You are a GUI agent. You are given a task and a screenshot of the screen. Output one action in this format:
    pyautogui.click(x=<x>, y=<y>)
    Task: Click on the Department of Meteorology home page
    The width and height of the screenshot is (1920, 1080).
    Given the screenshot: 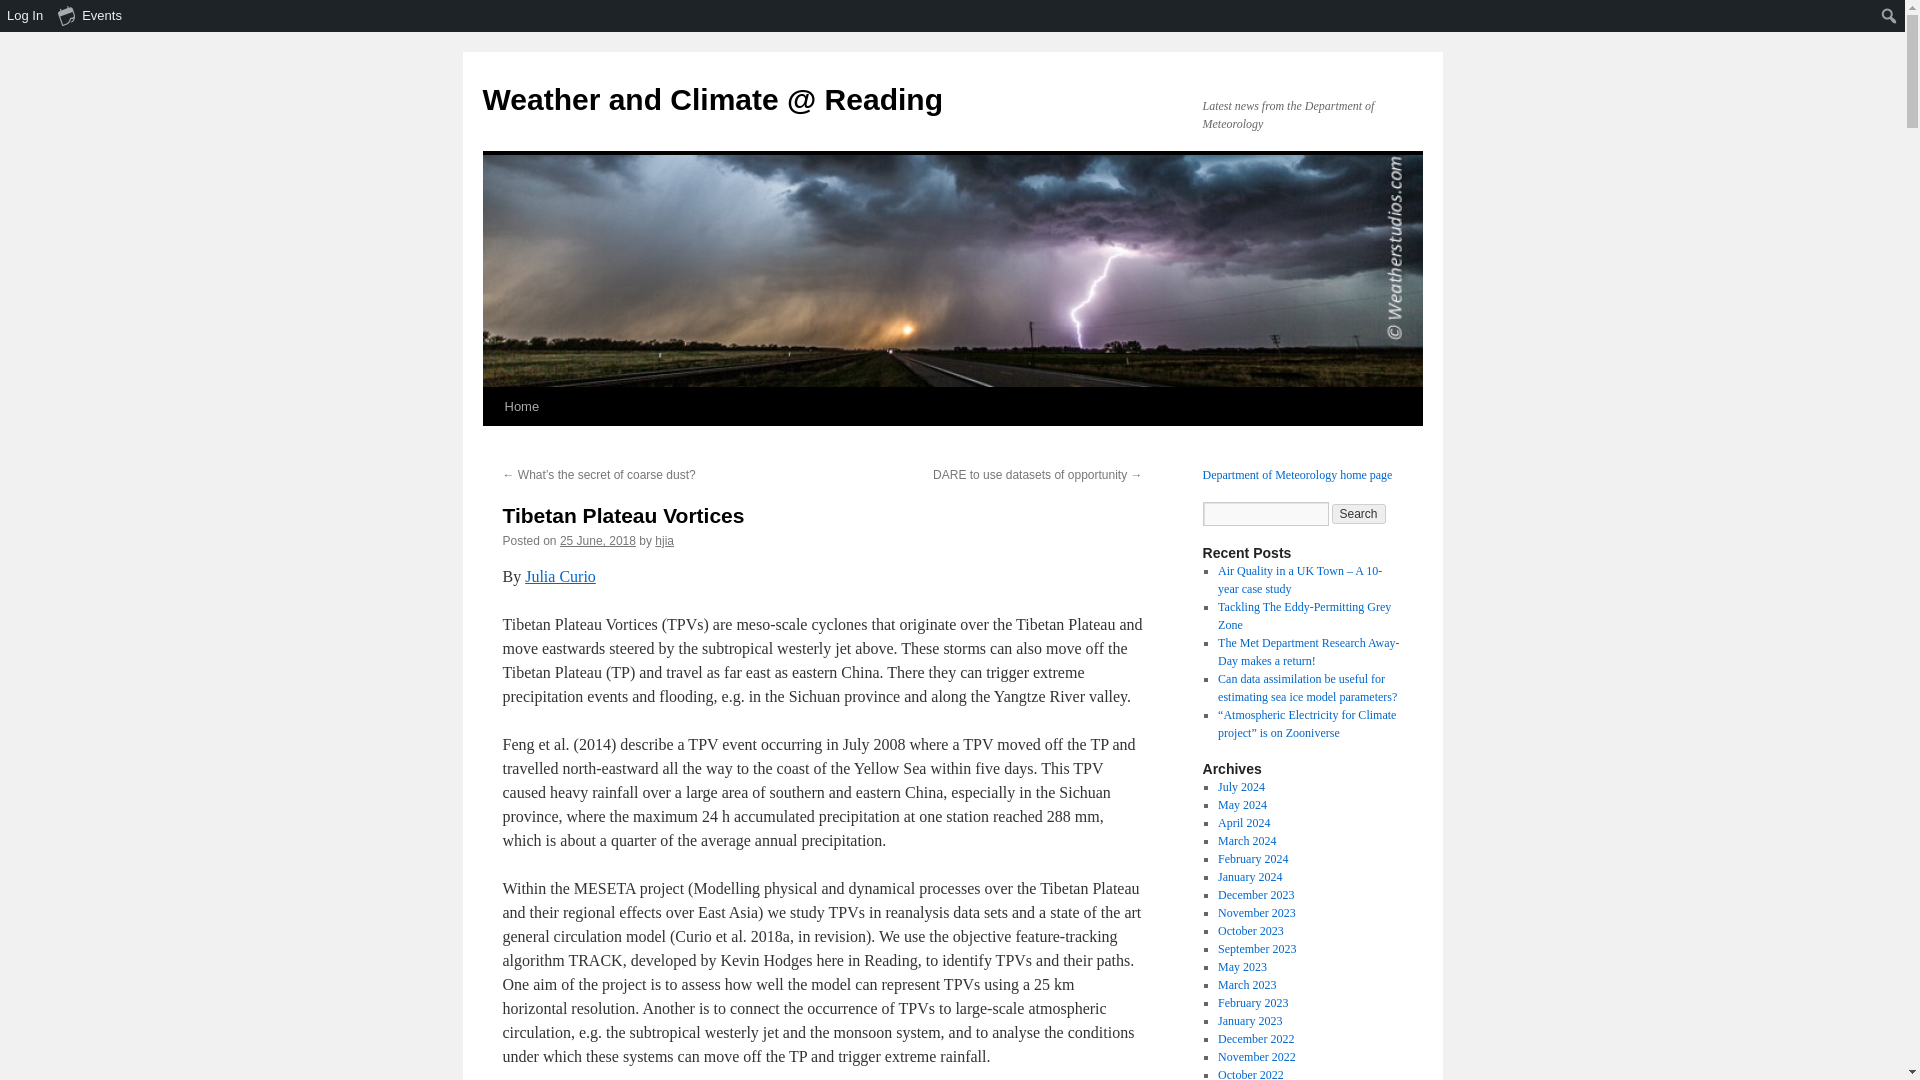 What is the action you would take?
    pyautogui.click(x=1296, y=474)
    